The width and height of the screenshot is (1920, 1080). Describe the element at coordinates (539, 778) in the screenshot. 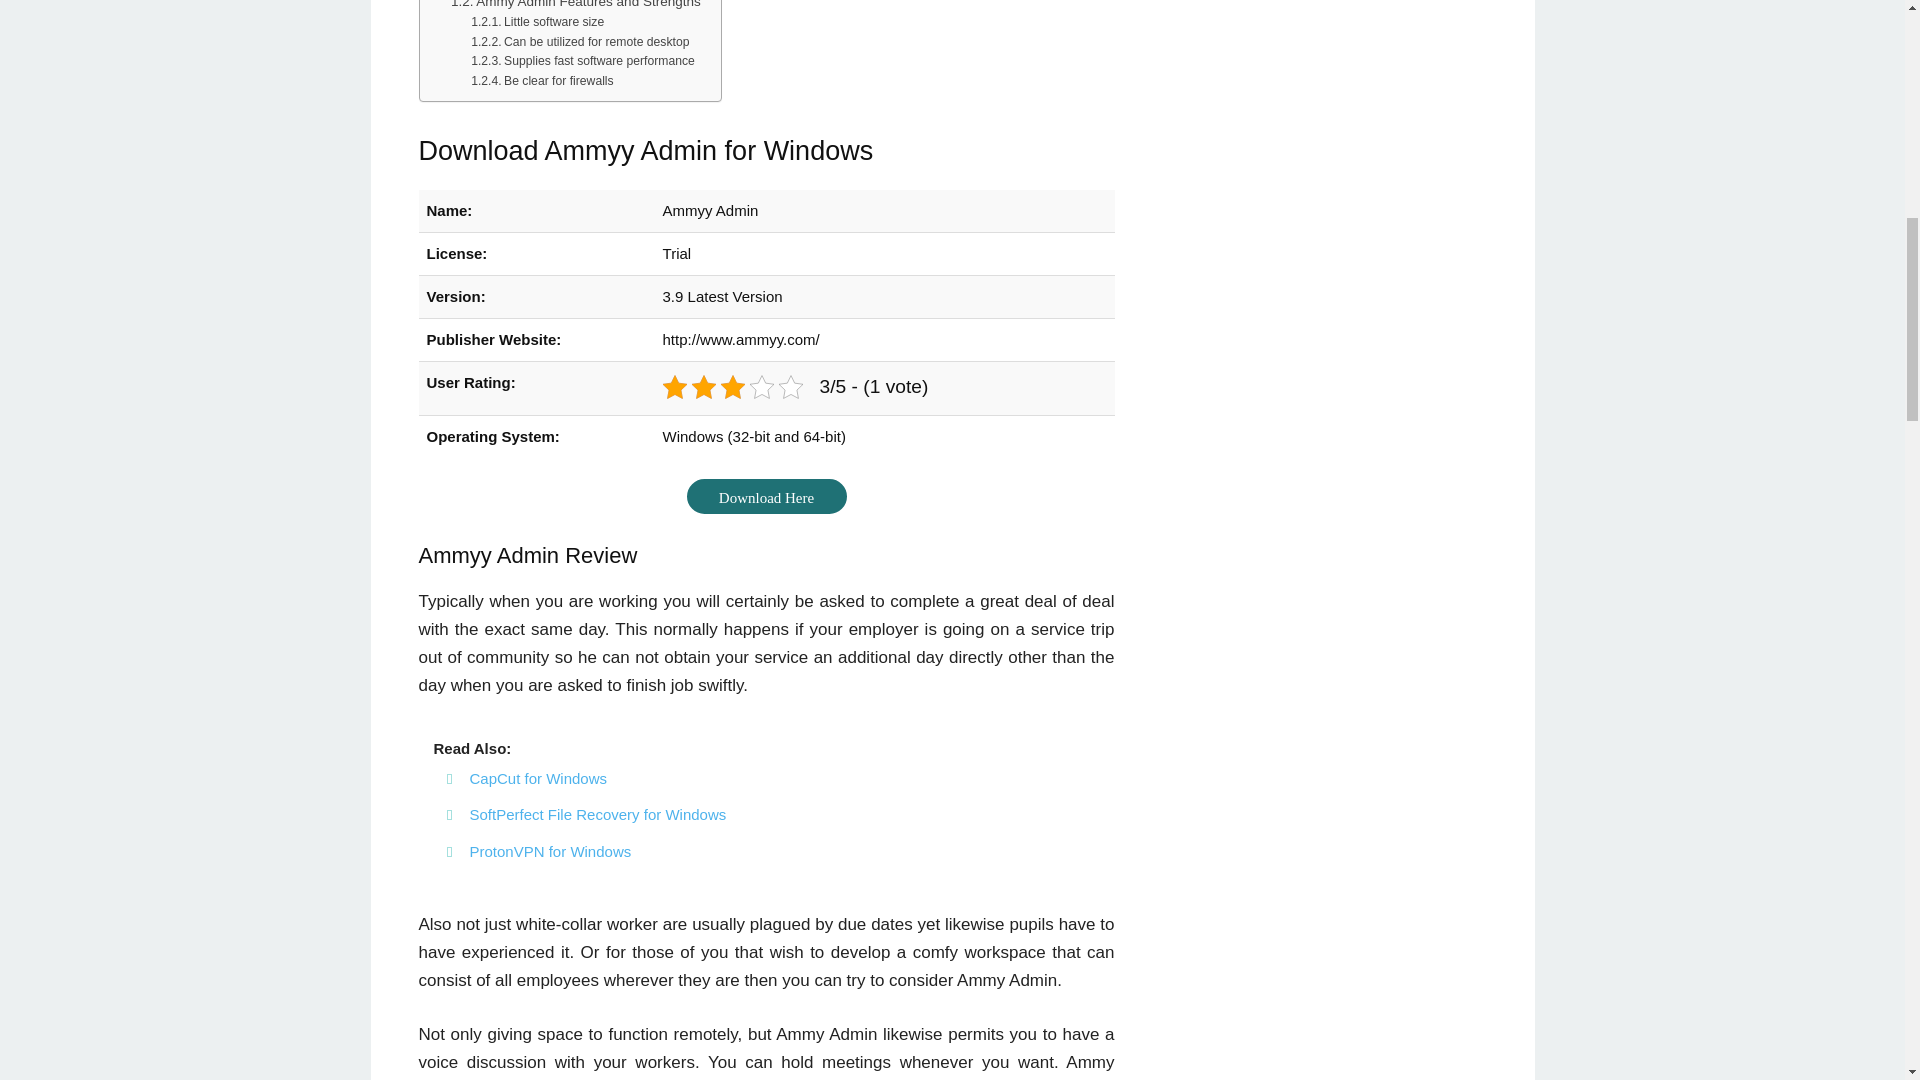

I see `CapCut for Windows` at that location.